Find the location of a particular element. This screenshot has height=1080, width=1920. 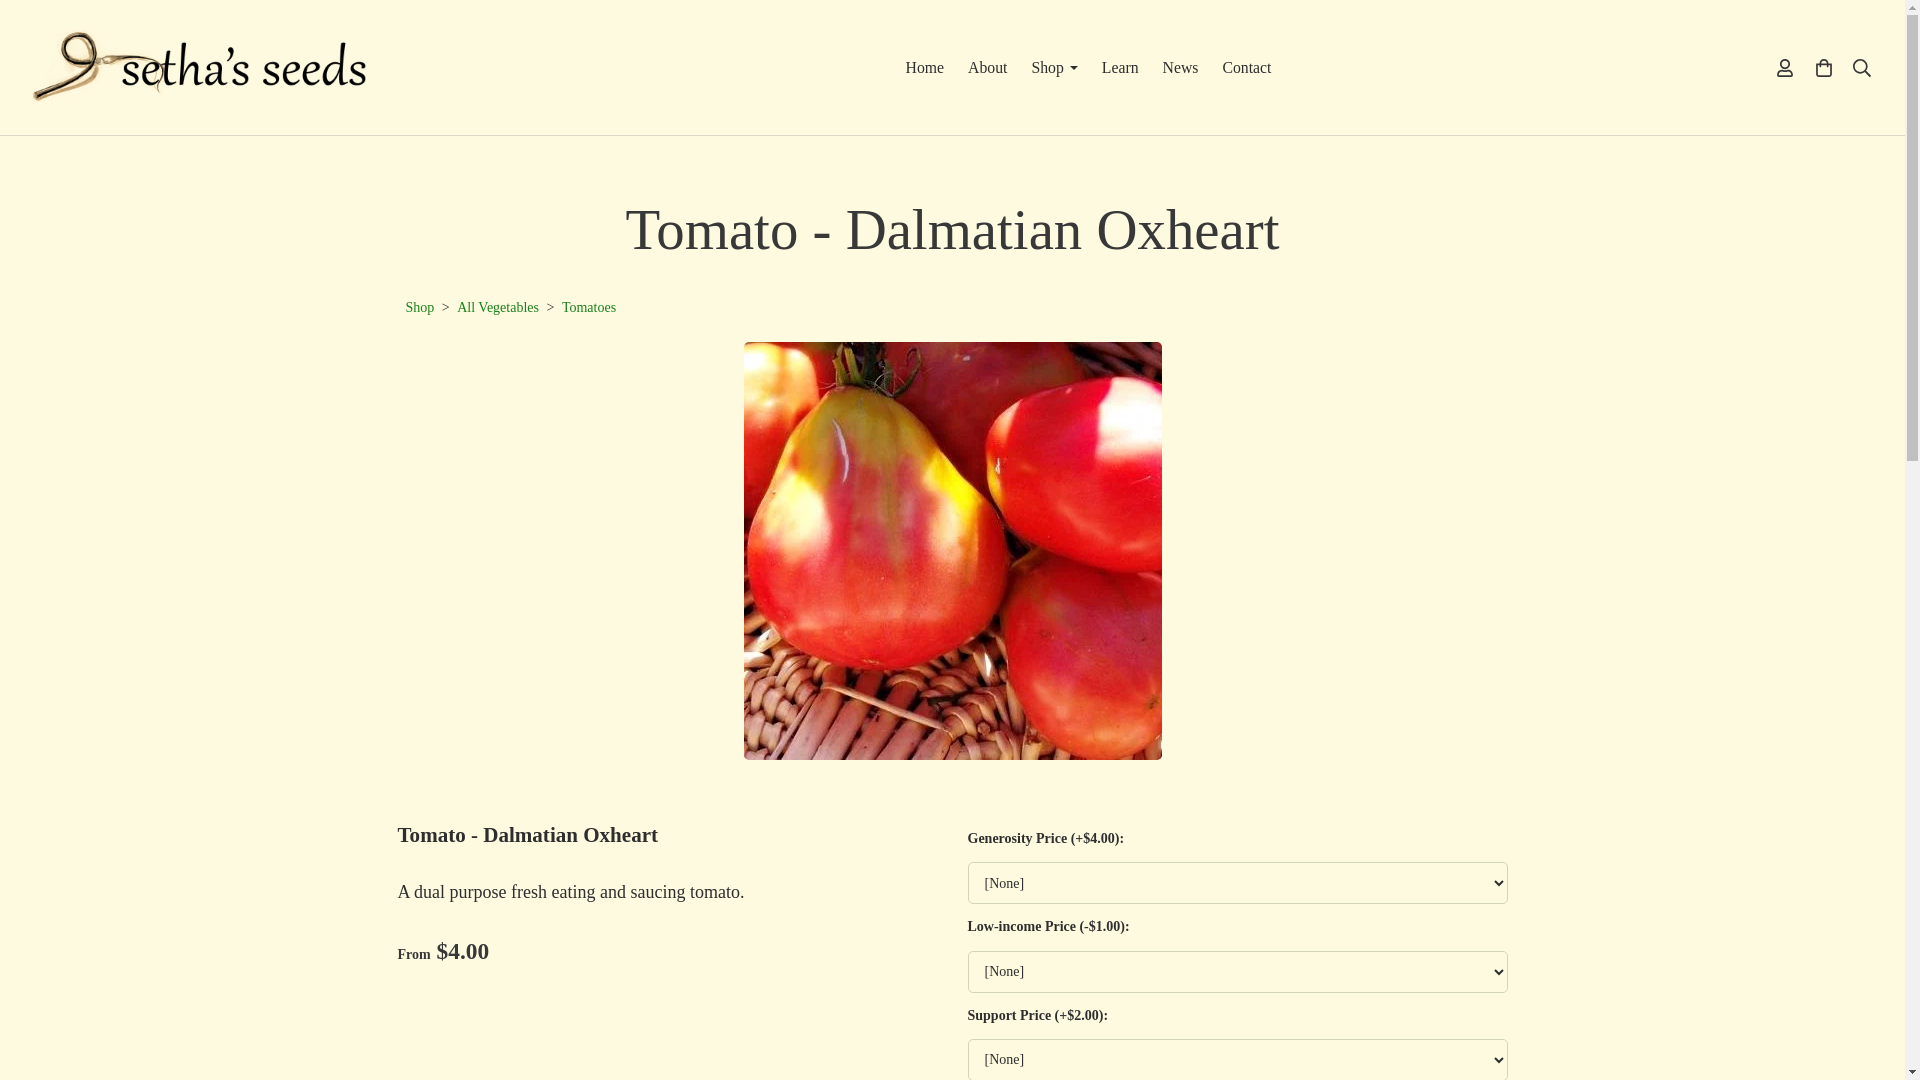

Shop is located at coordinates (420, 308).